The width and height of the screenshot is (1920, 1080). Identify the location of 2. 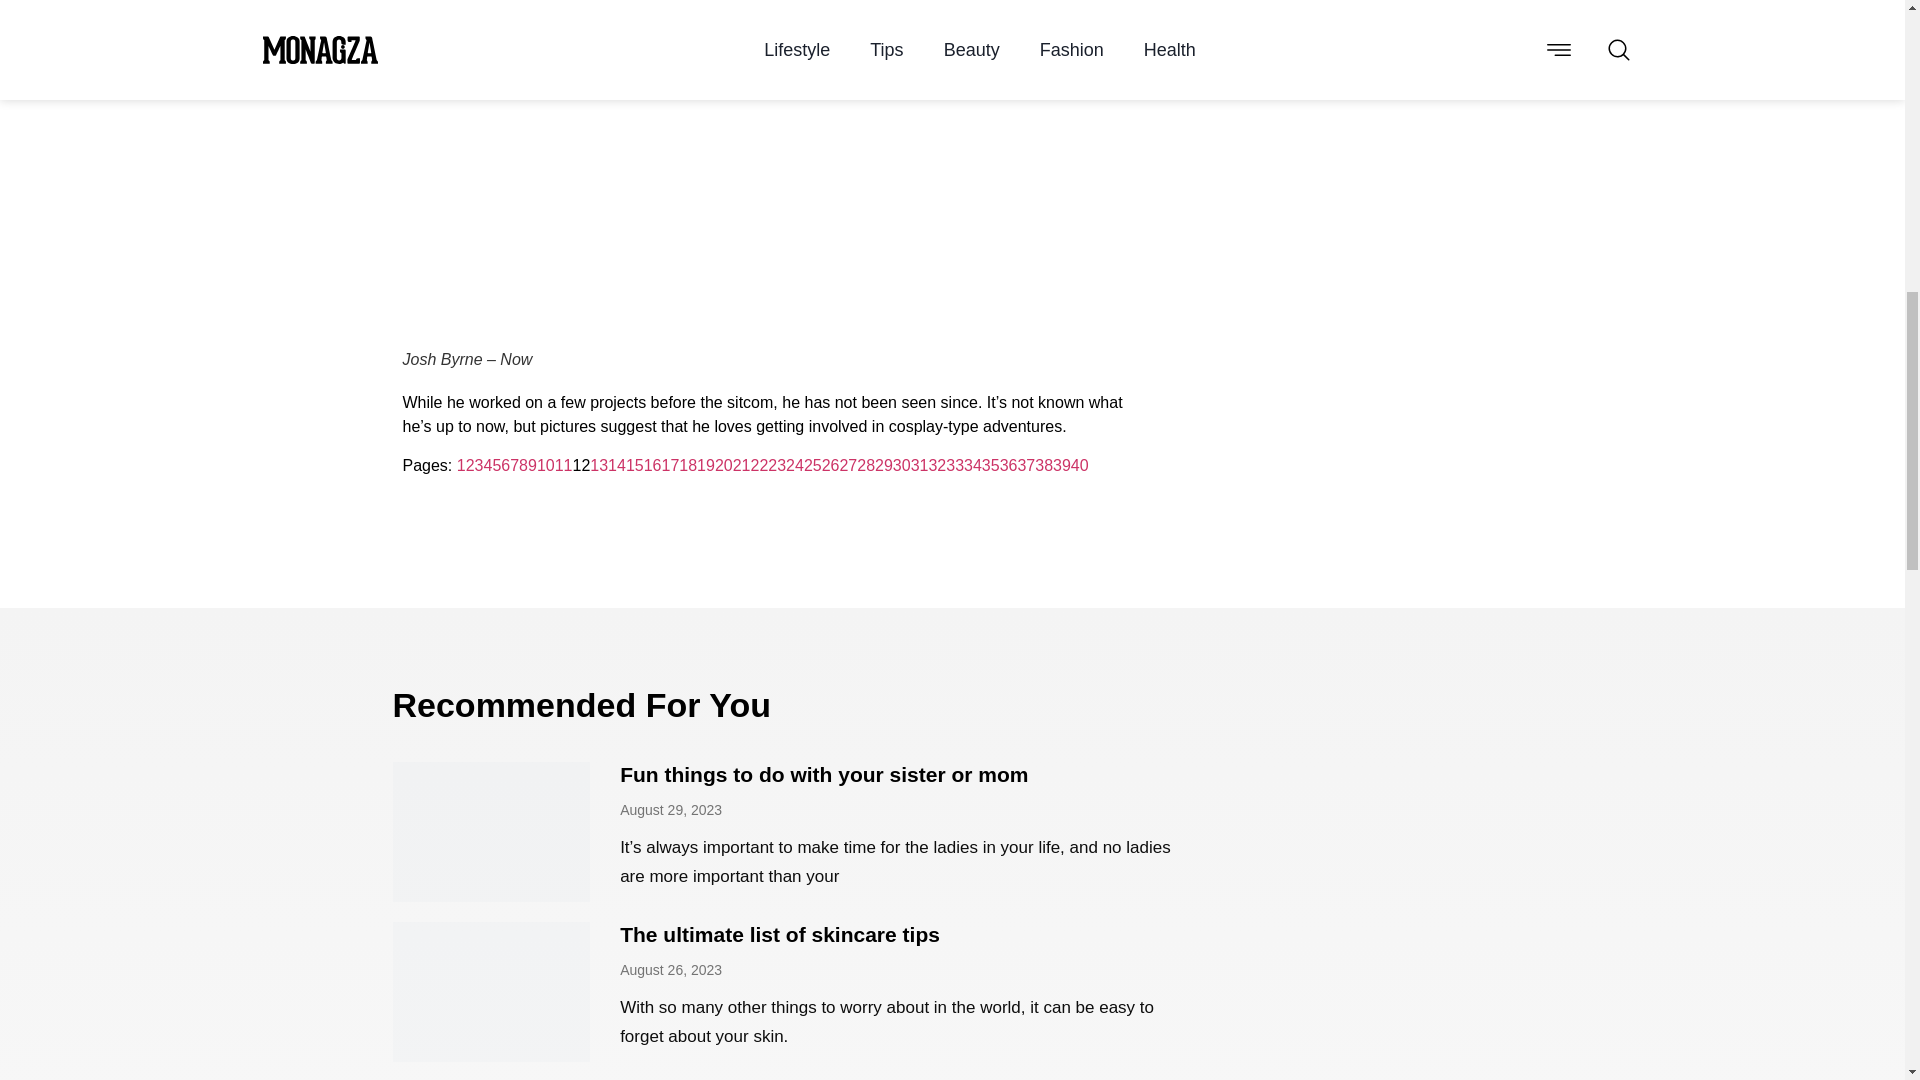
(470, 465).